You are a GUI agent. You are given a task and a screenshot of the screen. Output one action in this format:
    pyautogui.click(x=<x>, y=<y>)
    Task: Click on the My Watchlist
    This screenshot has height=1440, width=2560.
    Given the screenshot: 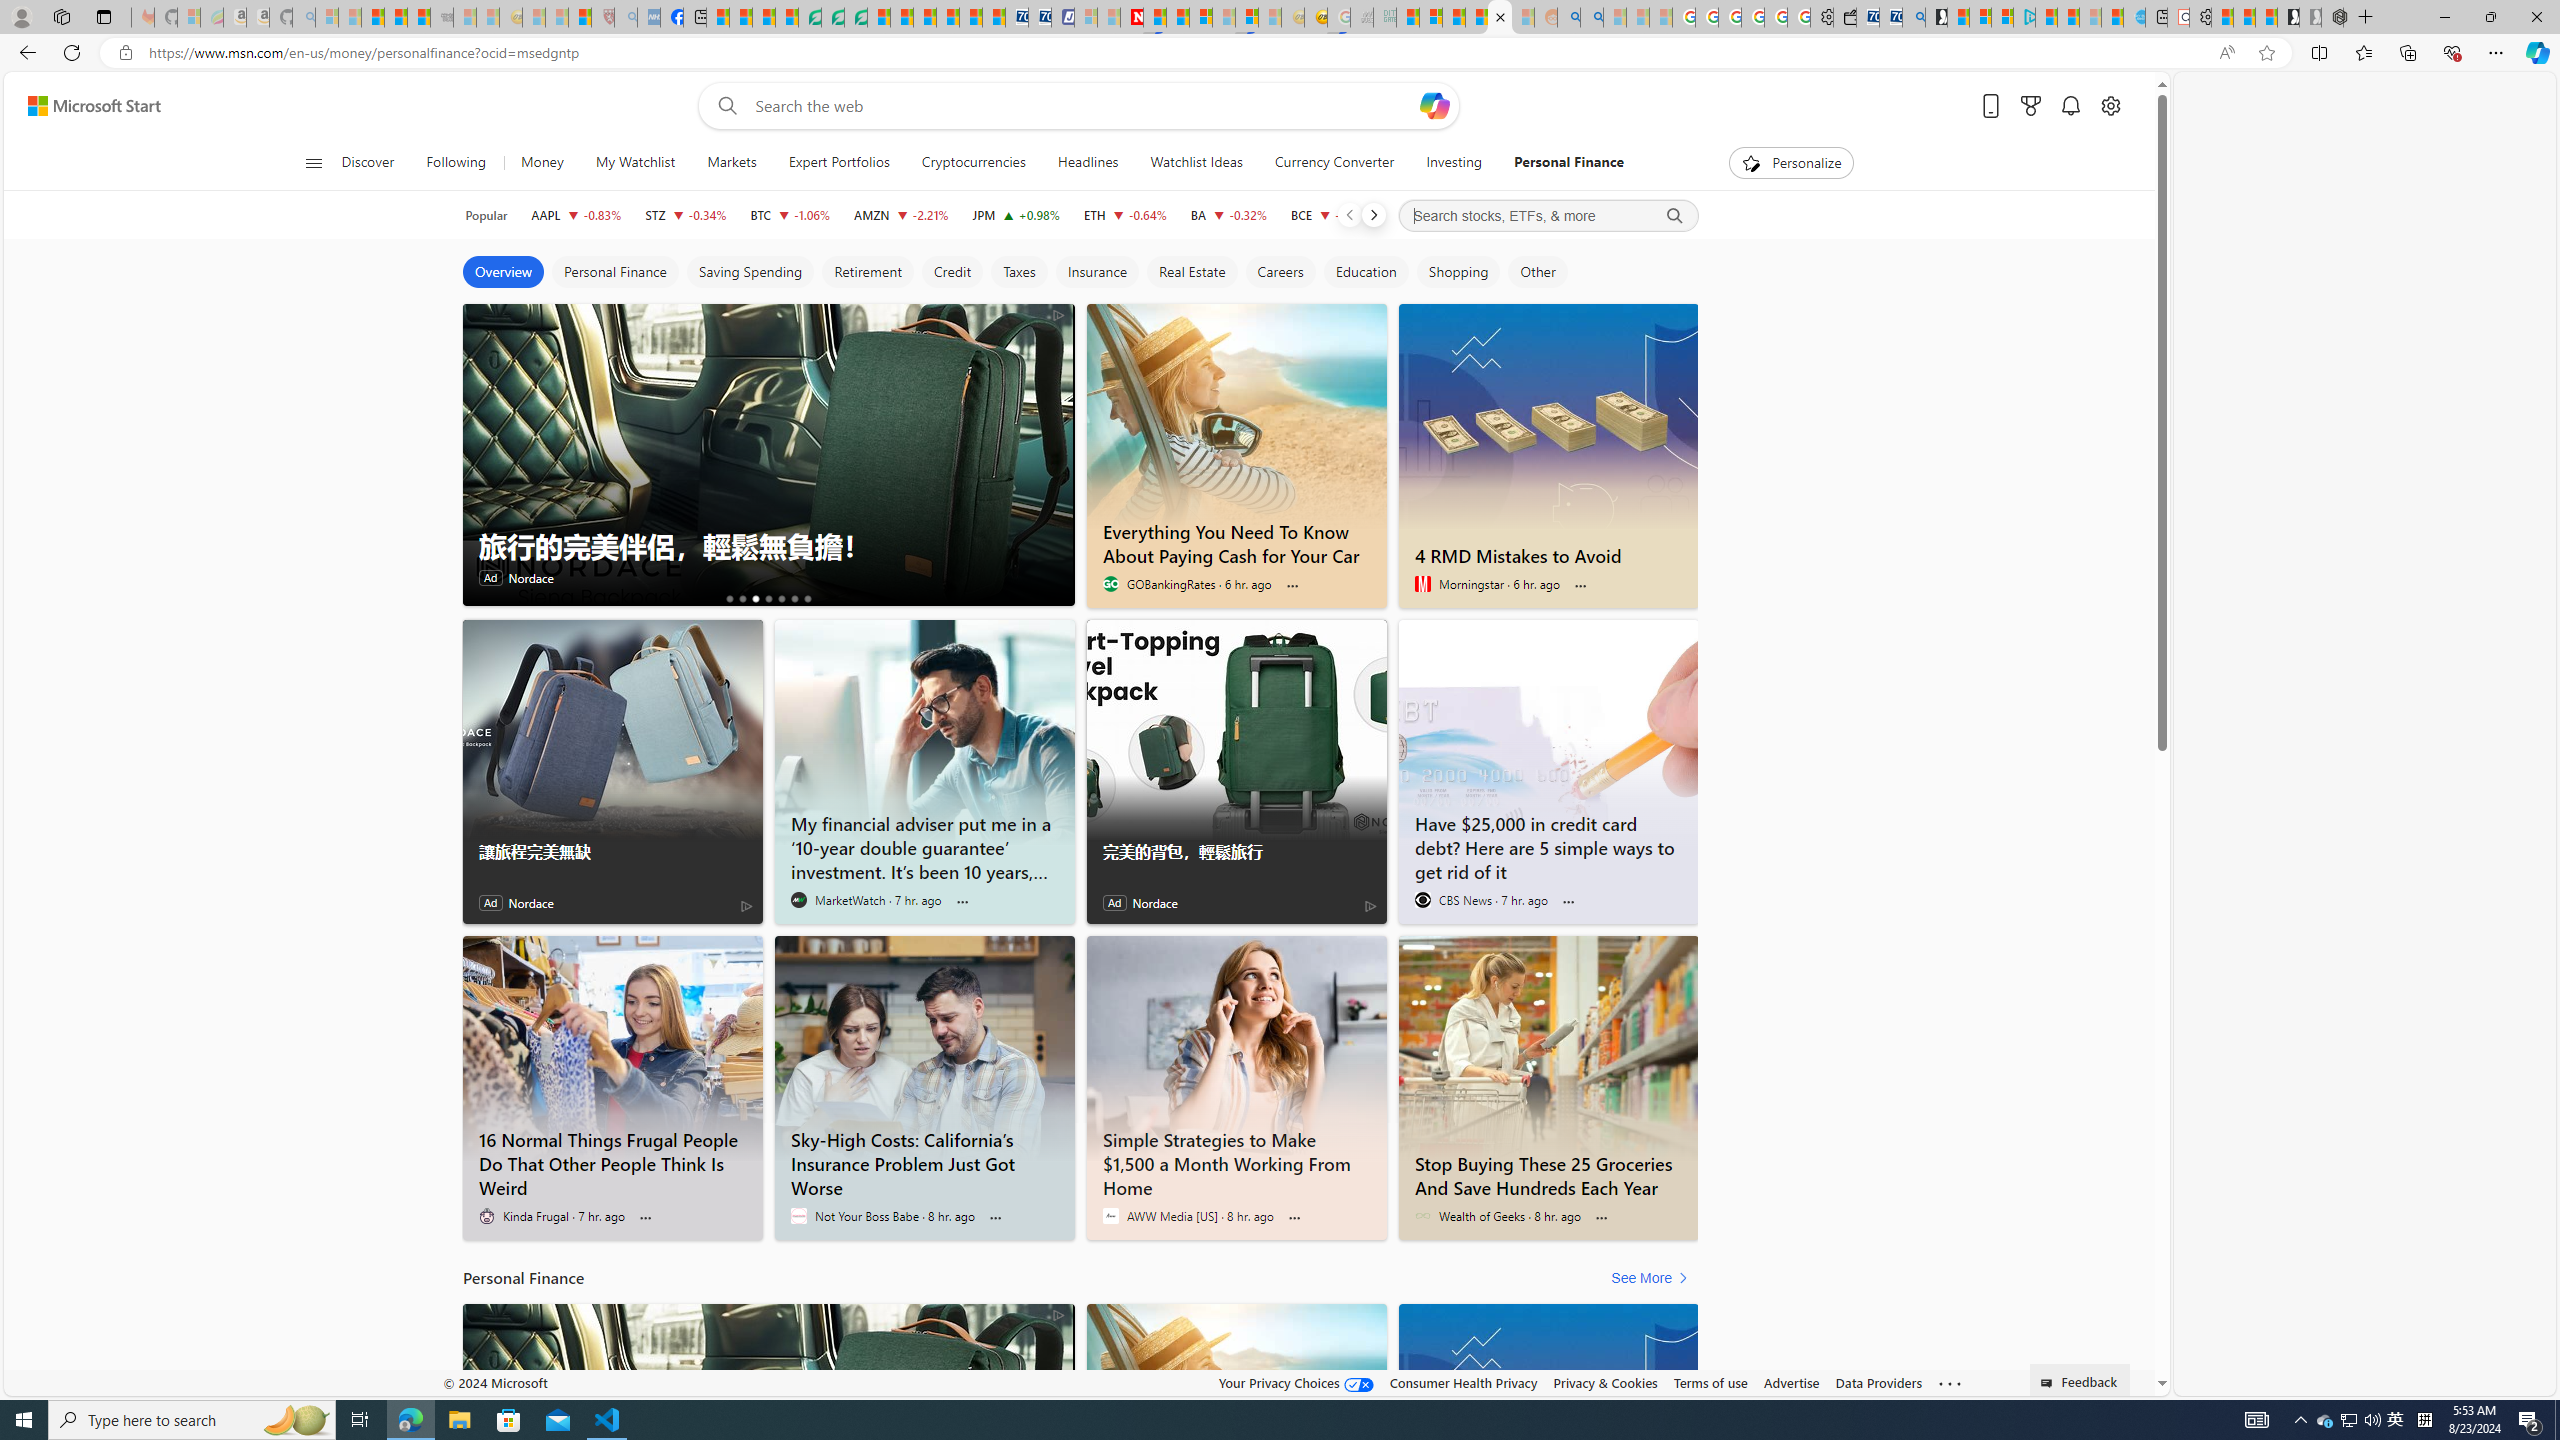 What is the action you would take?
    pyautogui.click(x=634, y=163)
    